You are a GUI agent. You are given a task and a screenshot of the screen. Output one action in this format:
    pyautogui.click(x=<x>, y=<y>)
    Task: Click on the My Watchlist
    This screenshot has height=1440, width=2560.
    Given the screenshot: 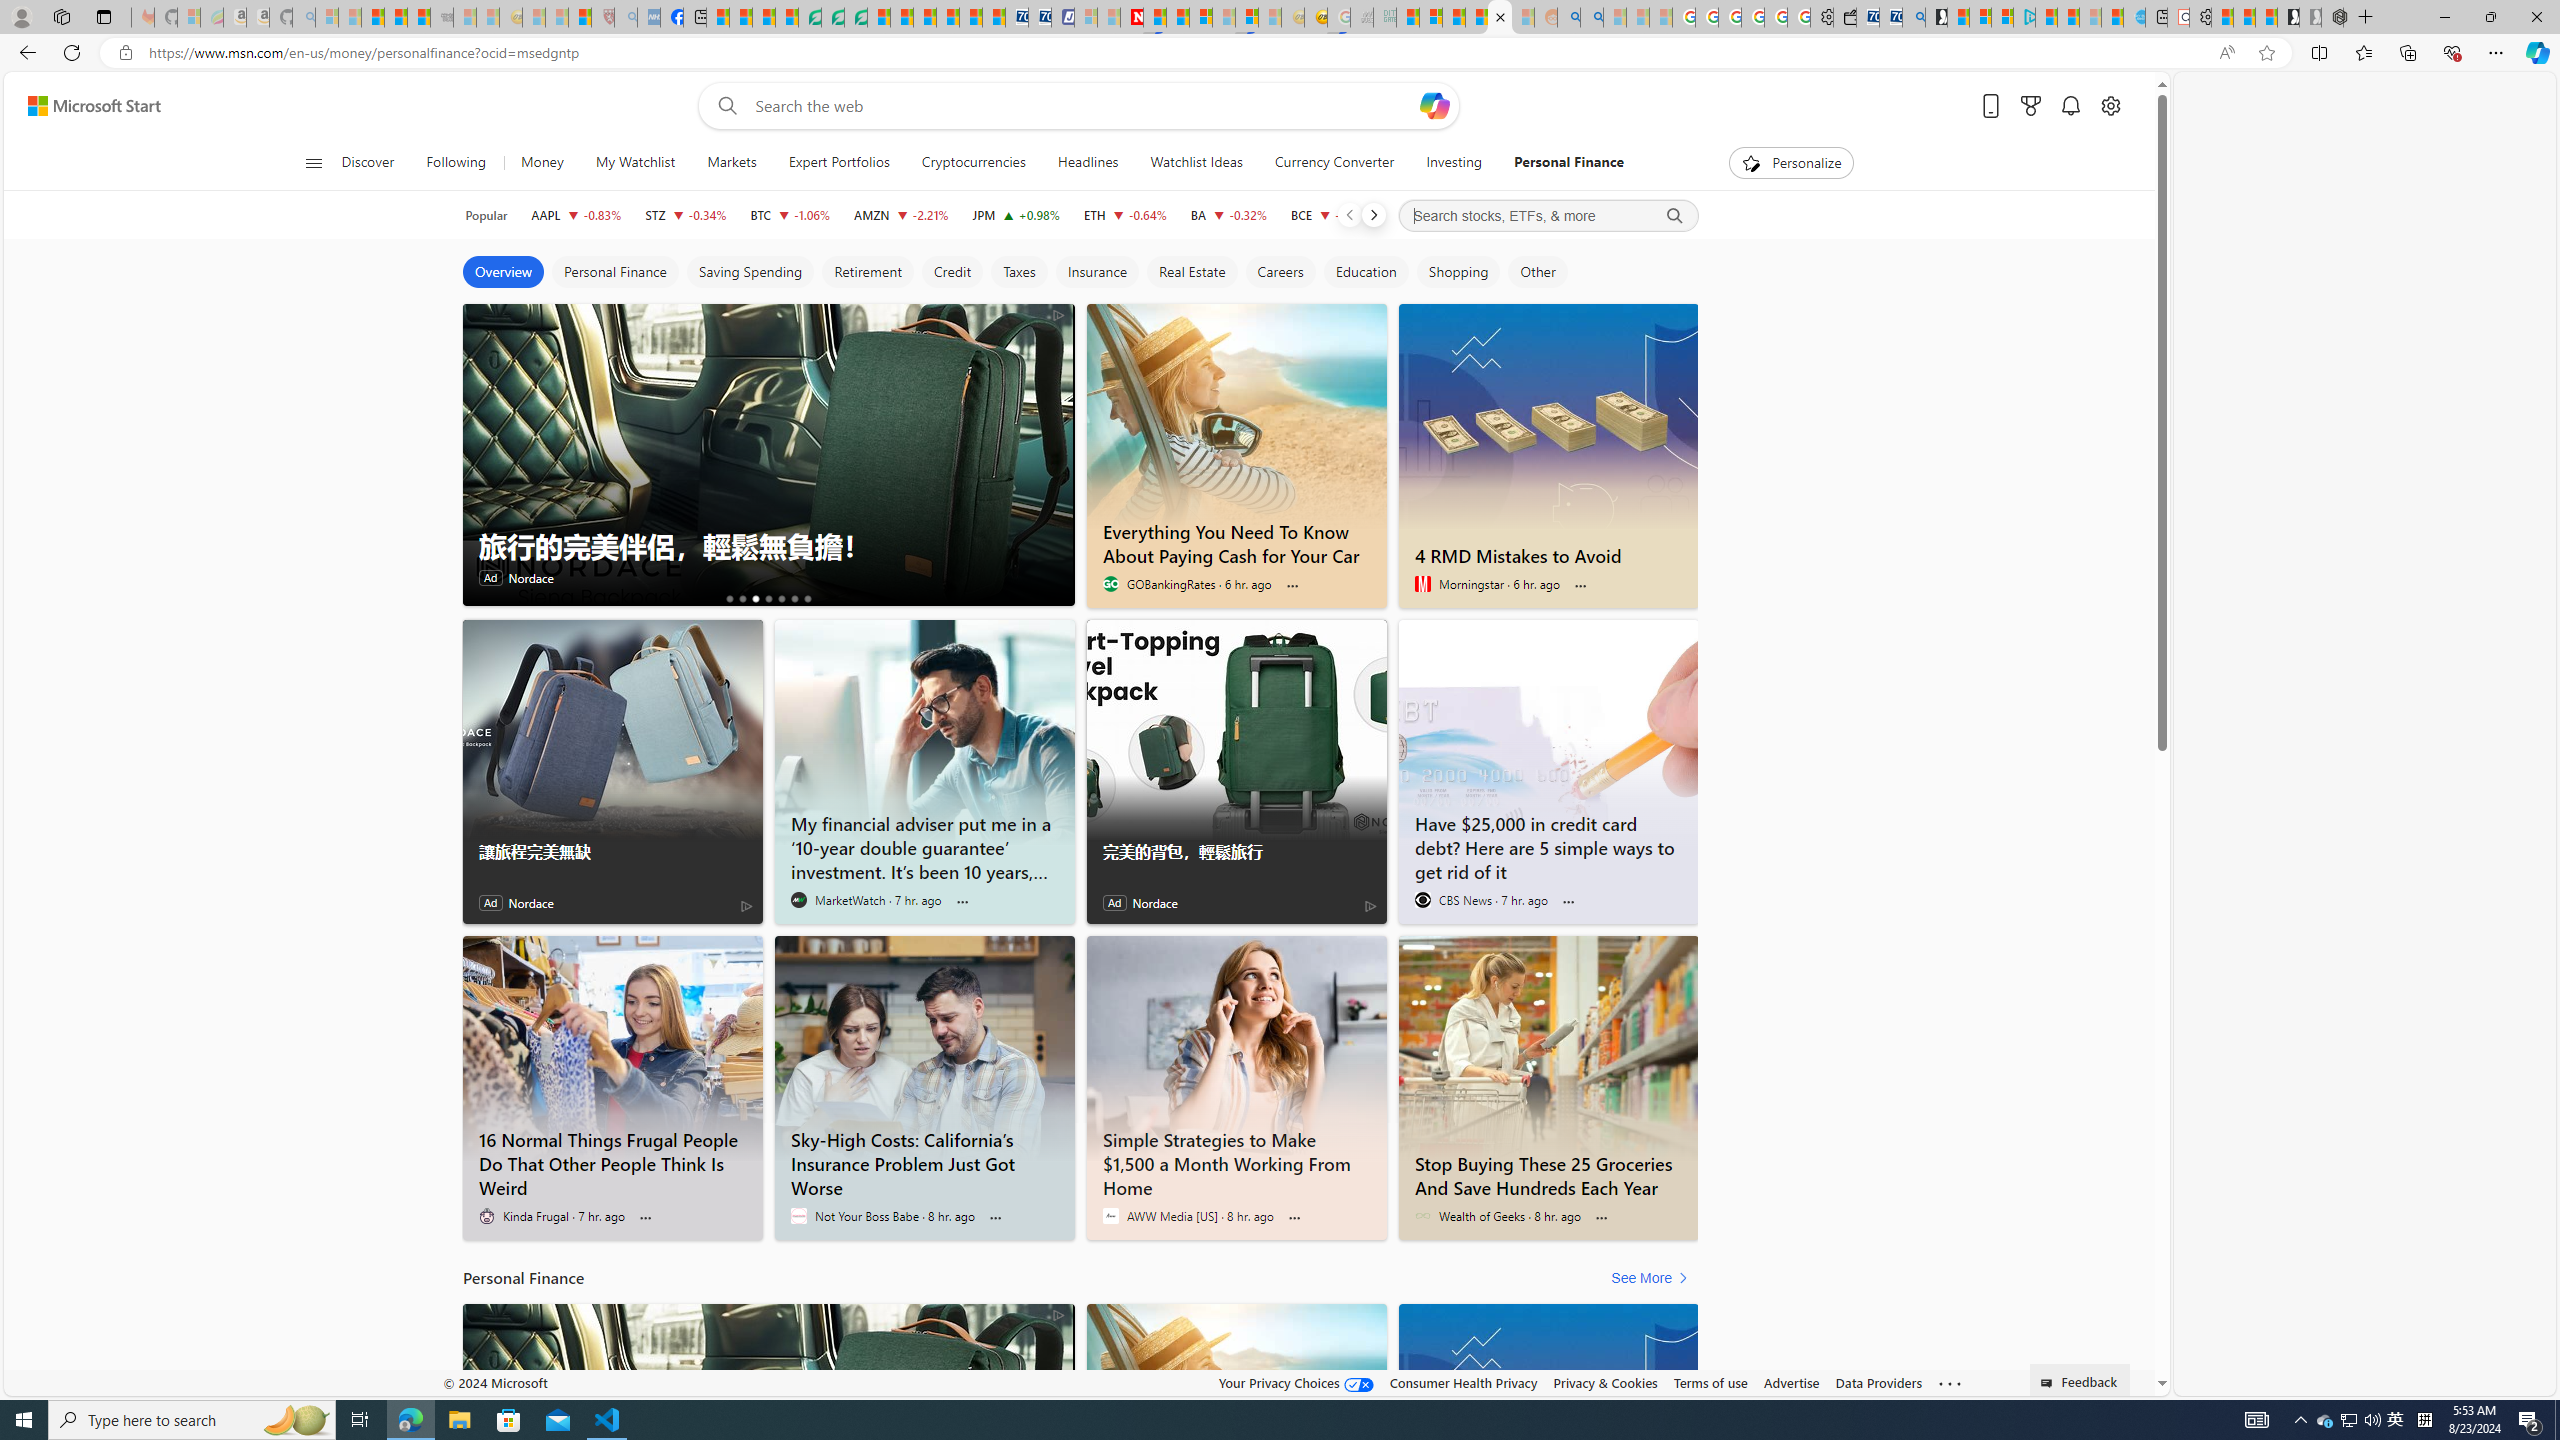 What is the action you would take?
    pyautogui.click(x=634, y=163)
    